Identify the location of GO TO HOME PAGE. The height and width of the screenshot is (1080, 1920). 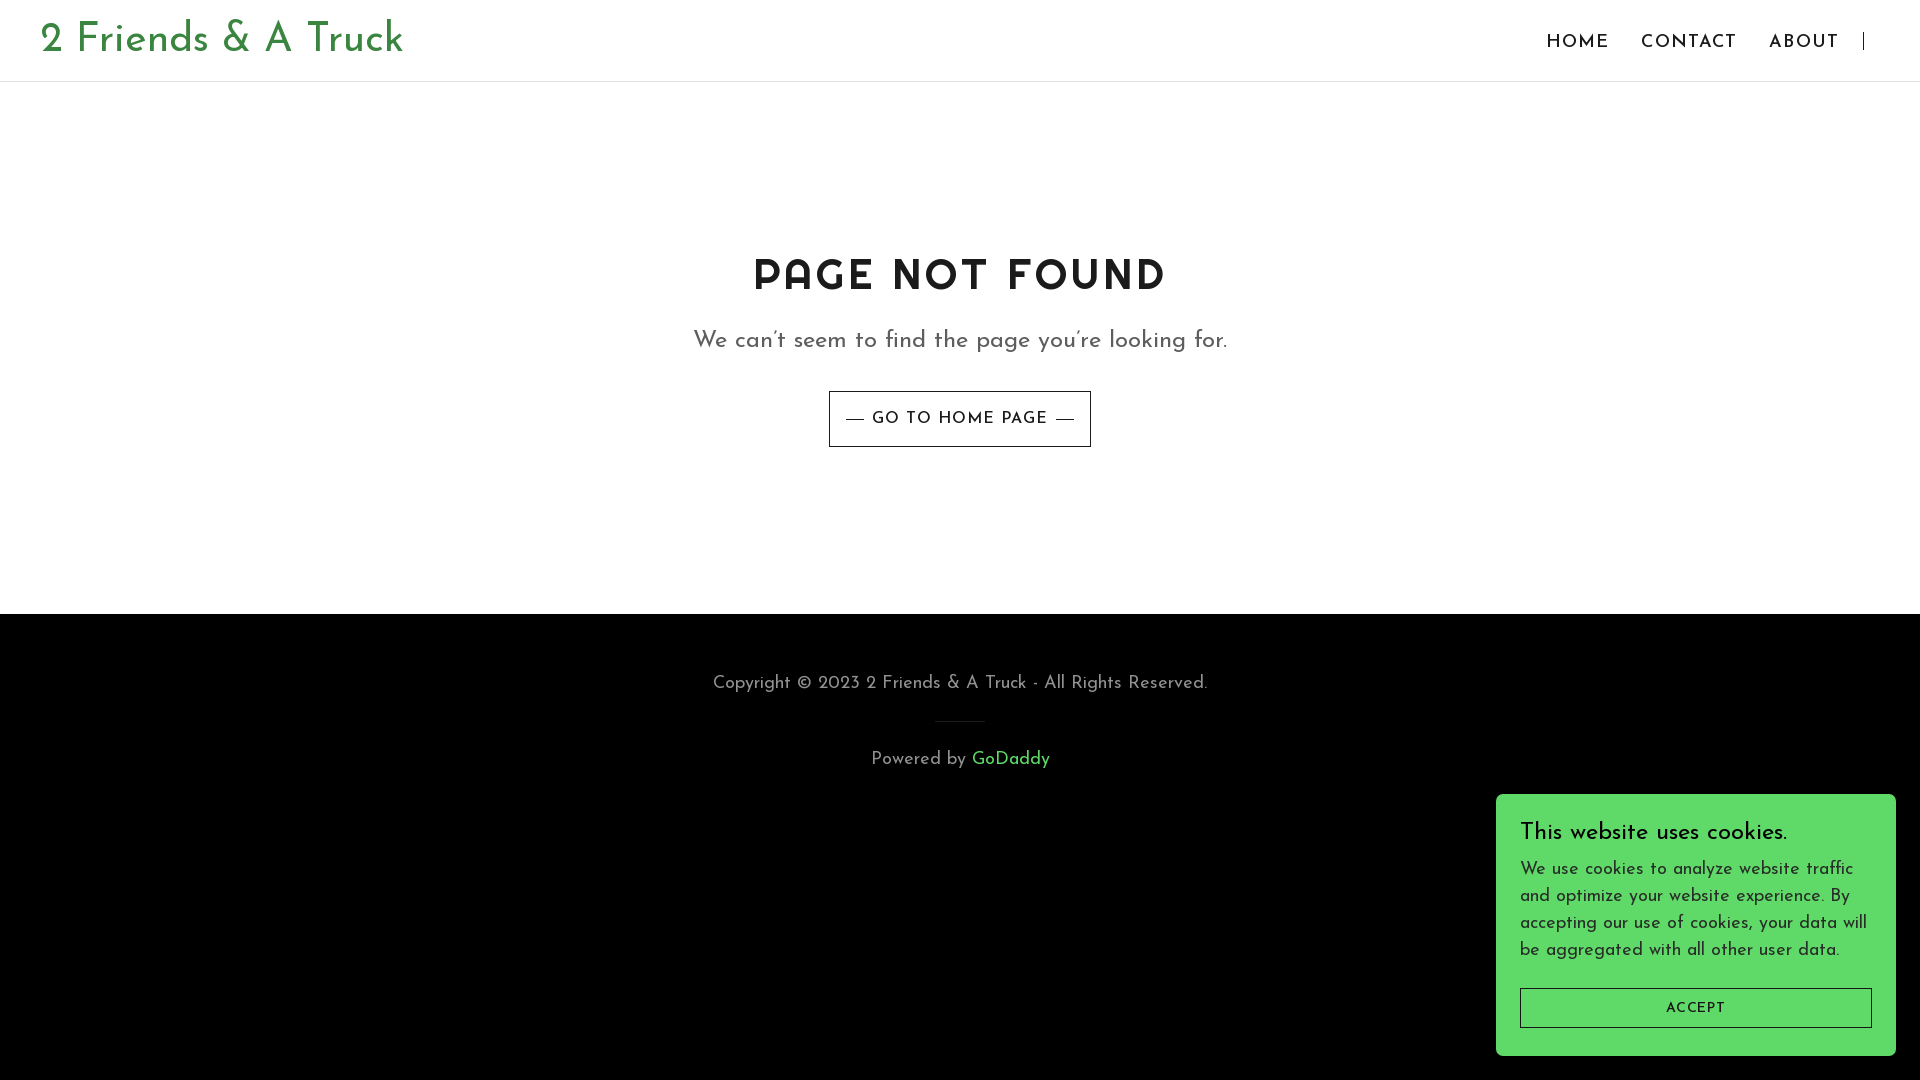
(960, 418).